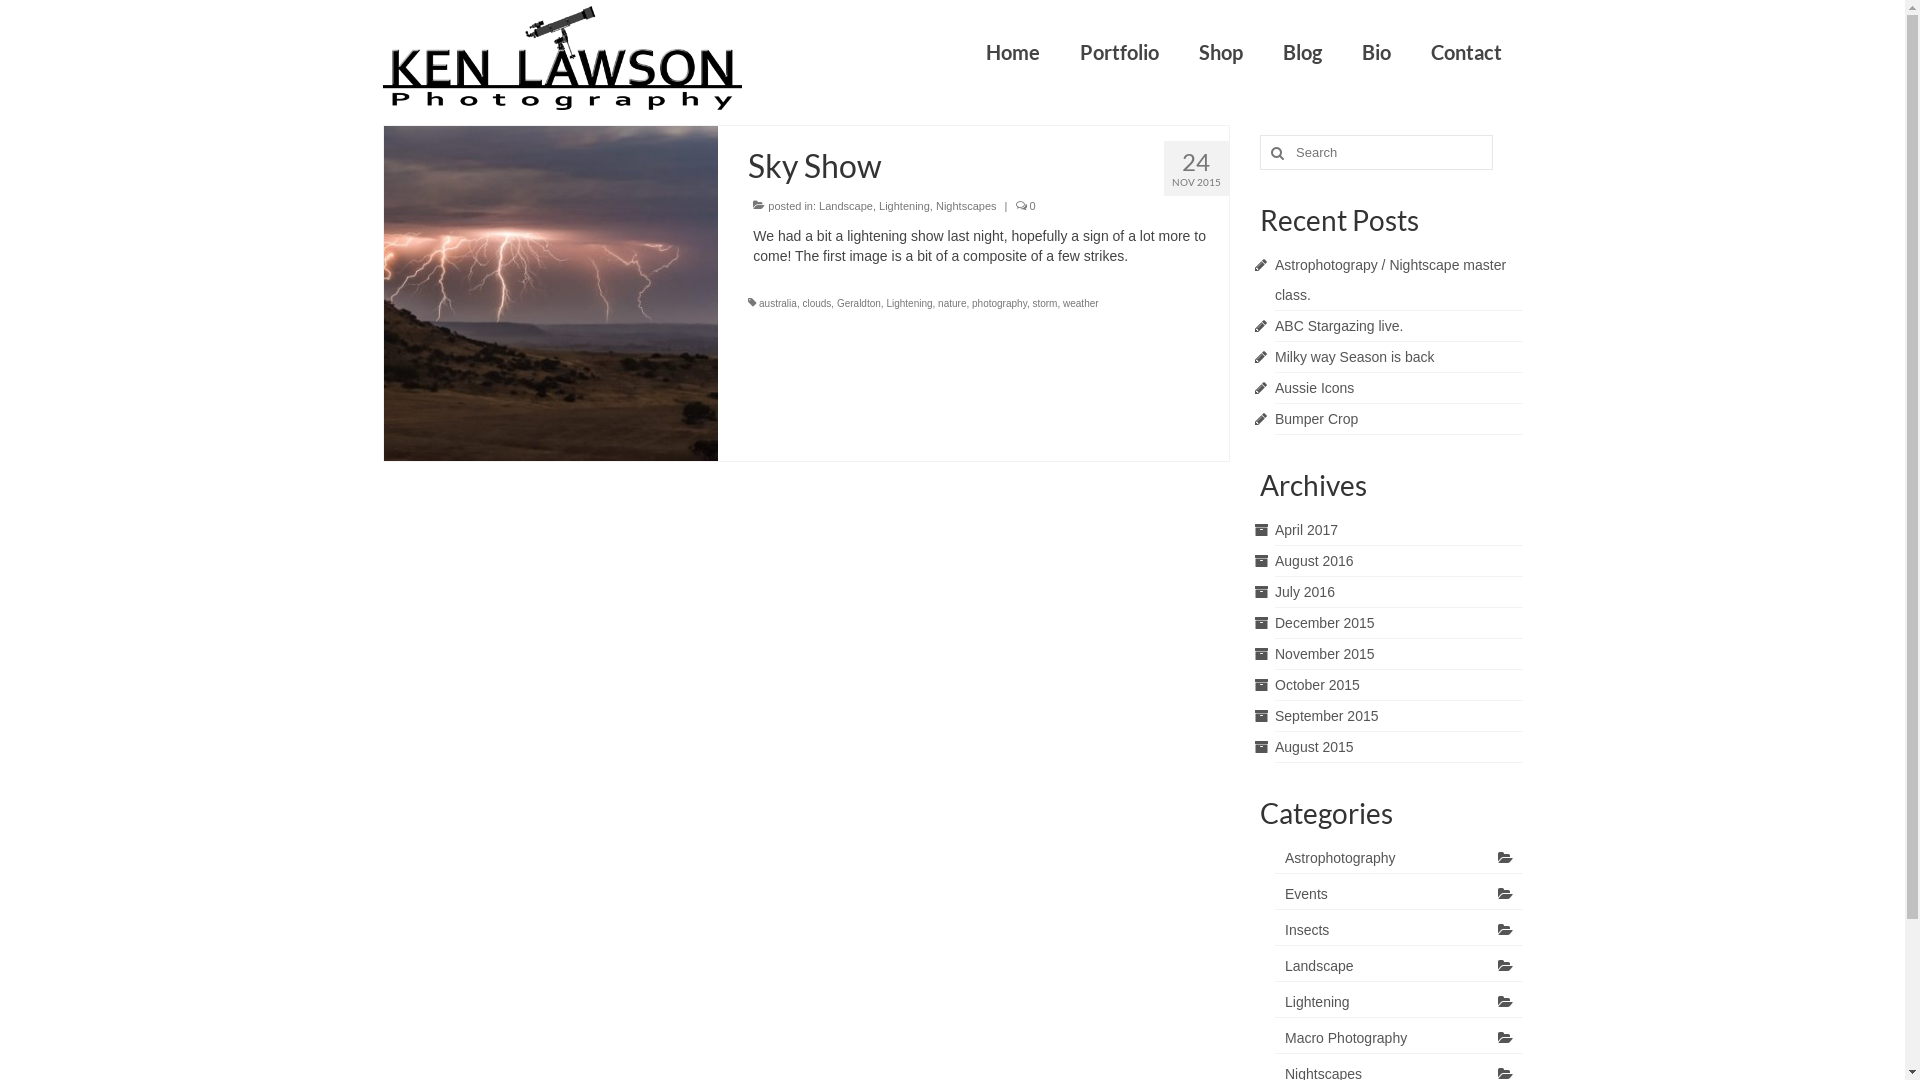 The image size is (1920, 1080). I want to click on storm, so click(1044, 304).